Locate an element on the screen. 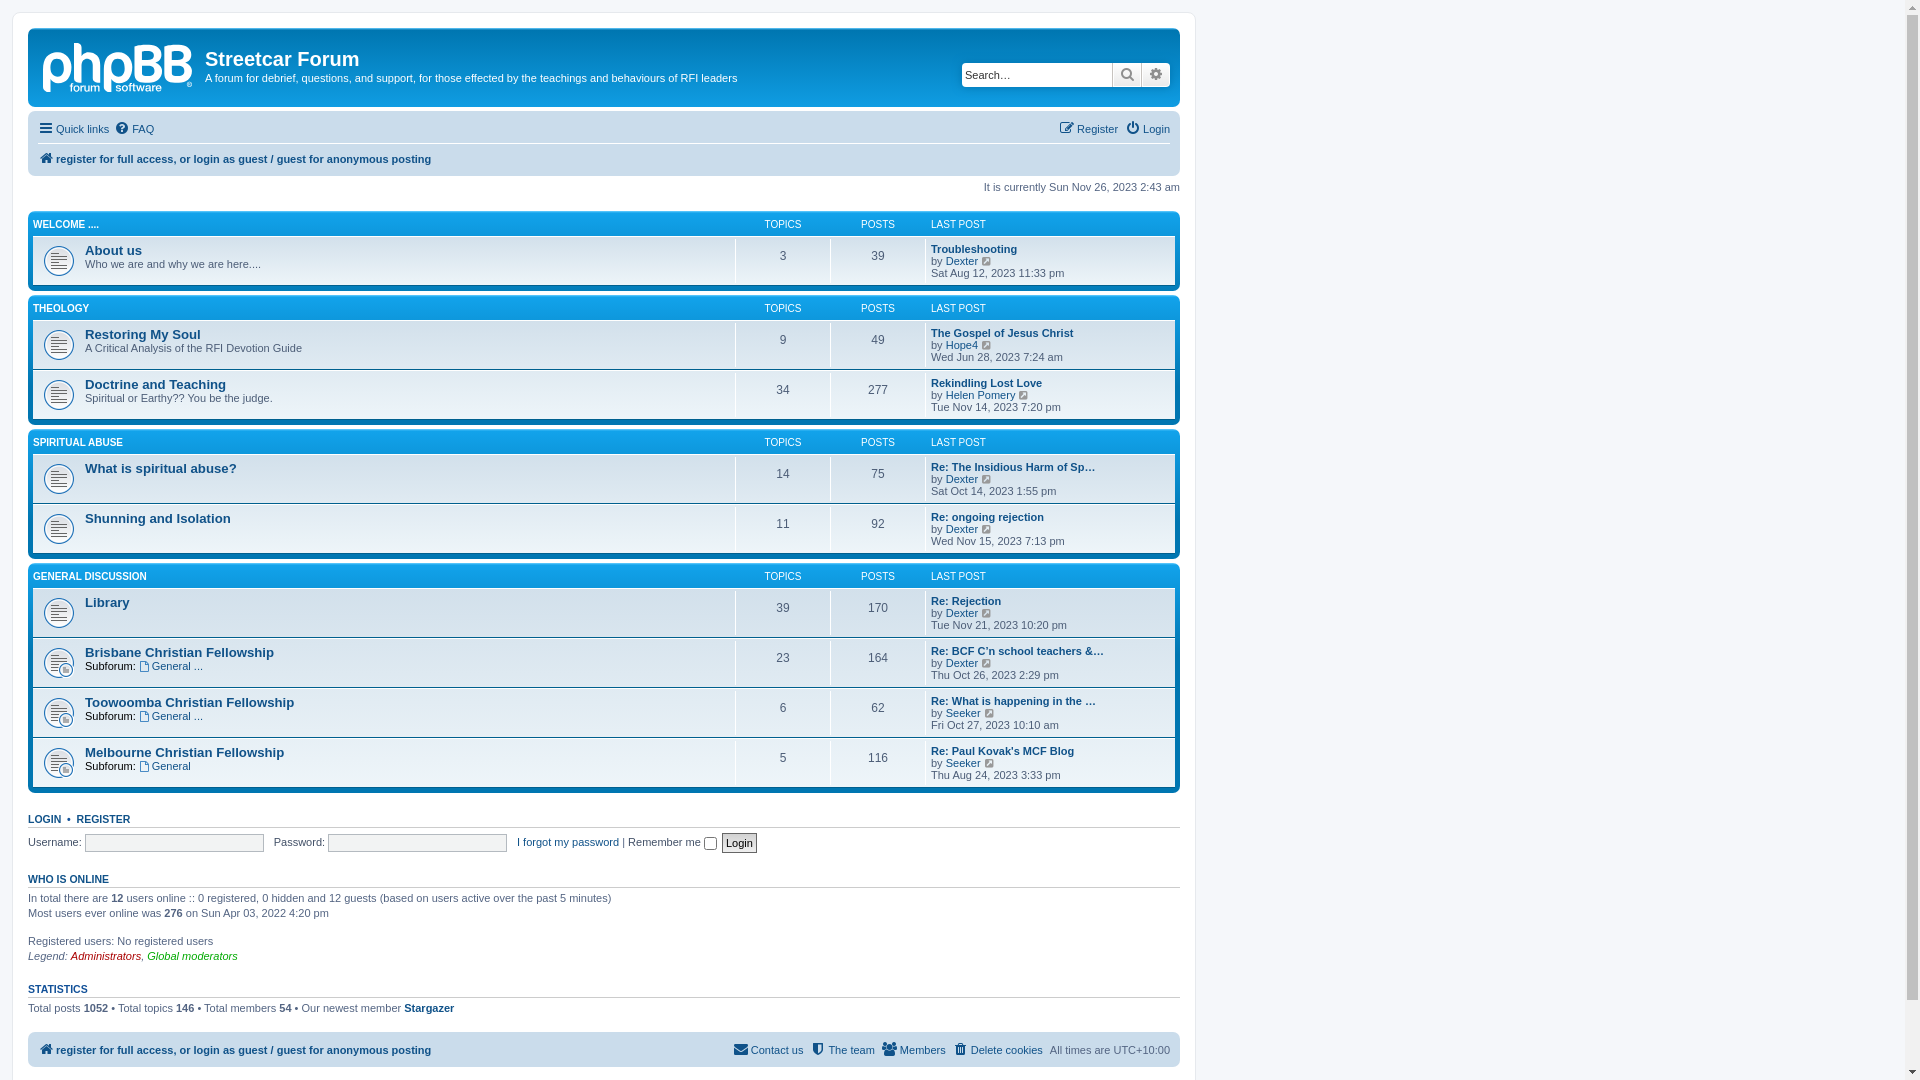 This screenshot has height=1080, width=1920. The team is located at coordinates (842, 1050).